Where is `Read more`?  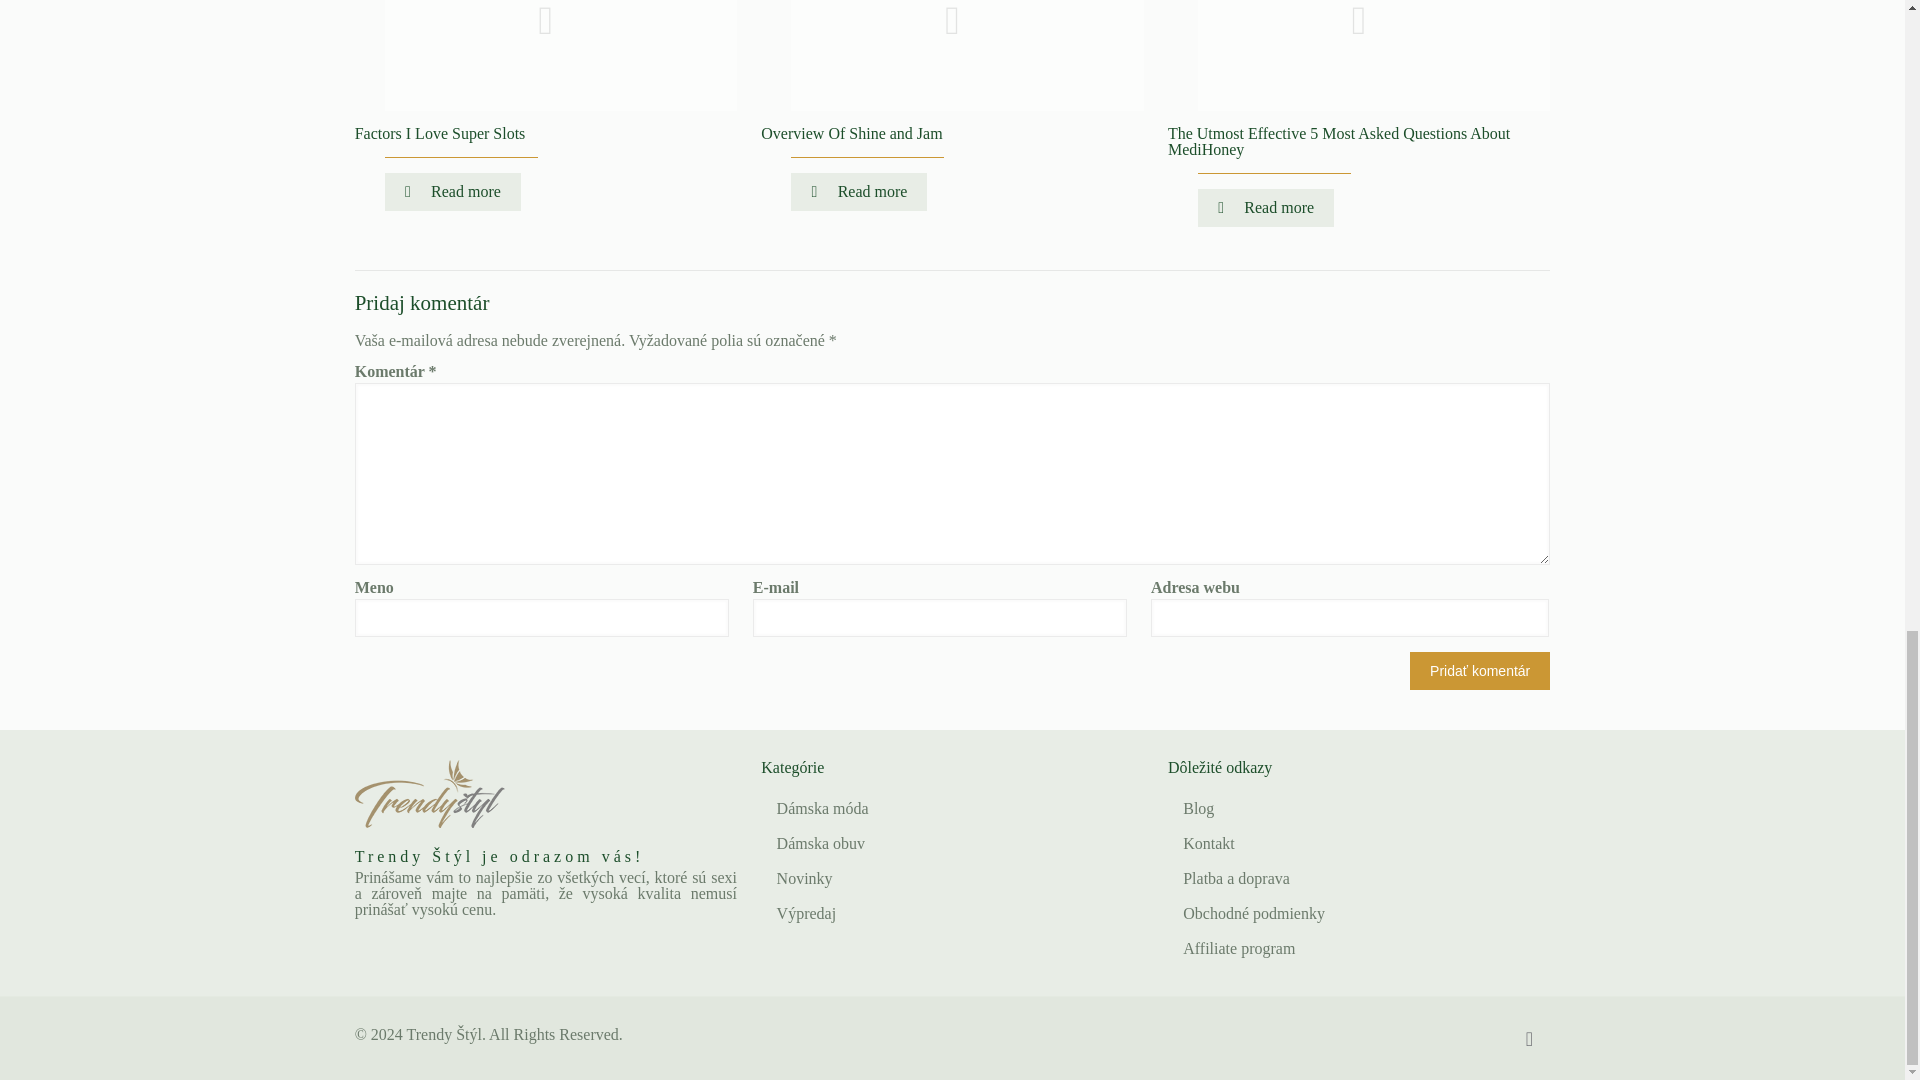
Read more is located at coordinates (452, 191).